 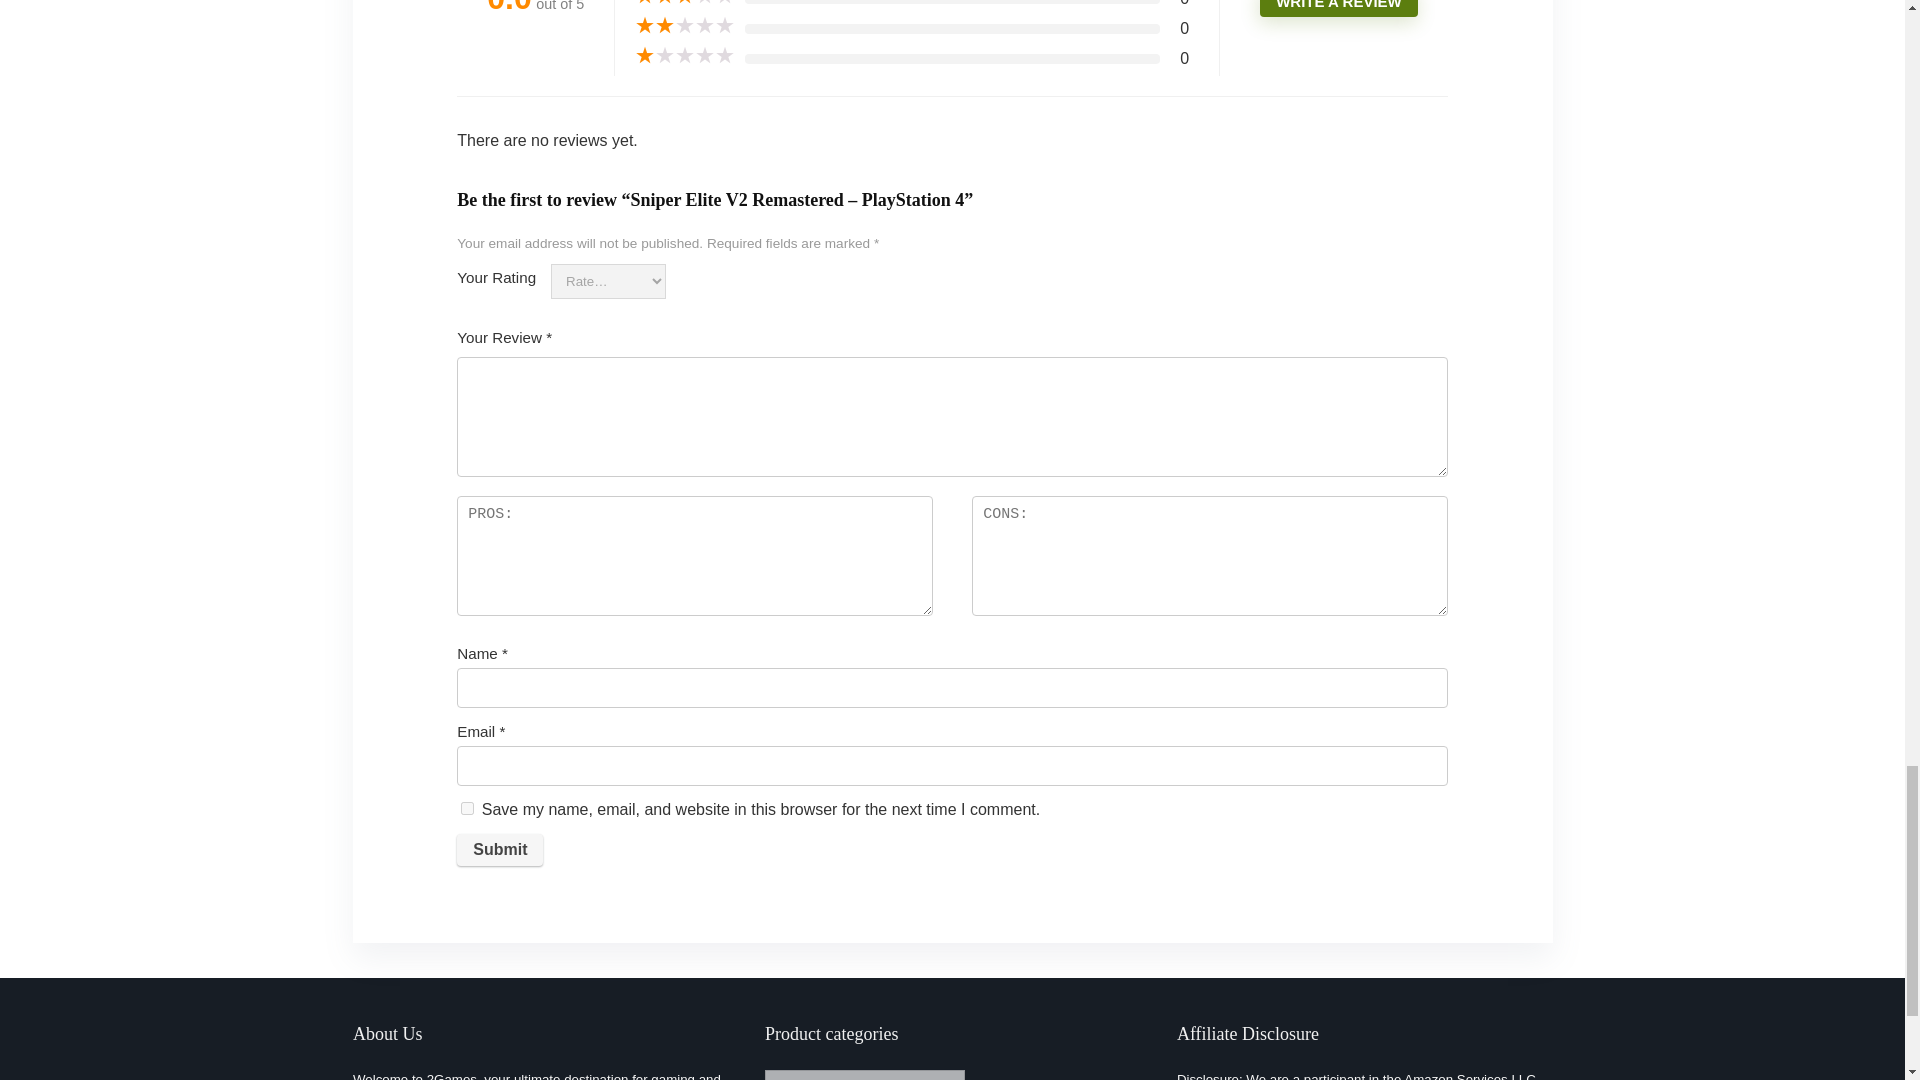 What do you see at coordinates (467, 808) in the screenshot?
I see `yes` at bounding box center [467, 808].